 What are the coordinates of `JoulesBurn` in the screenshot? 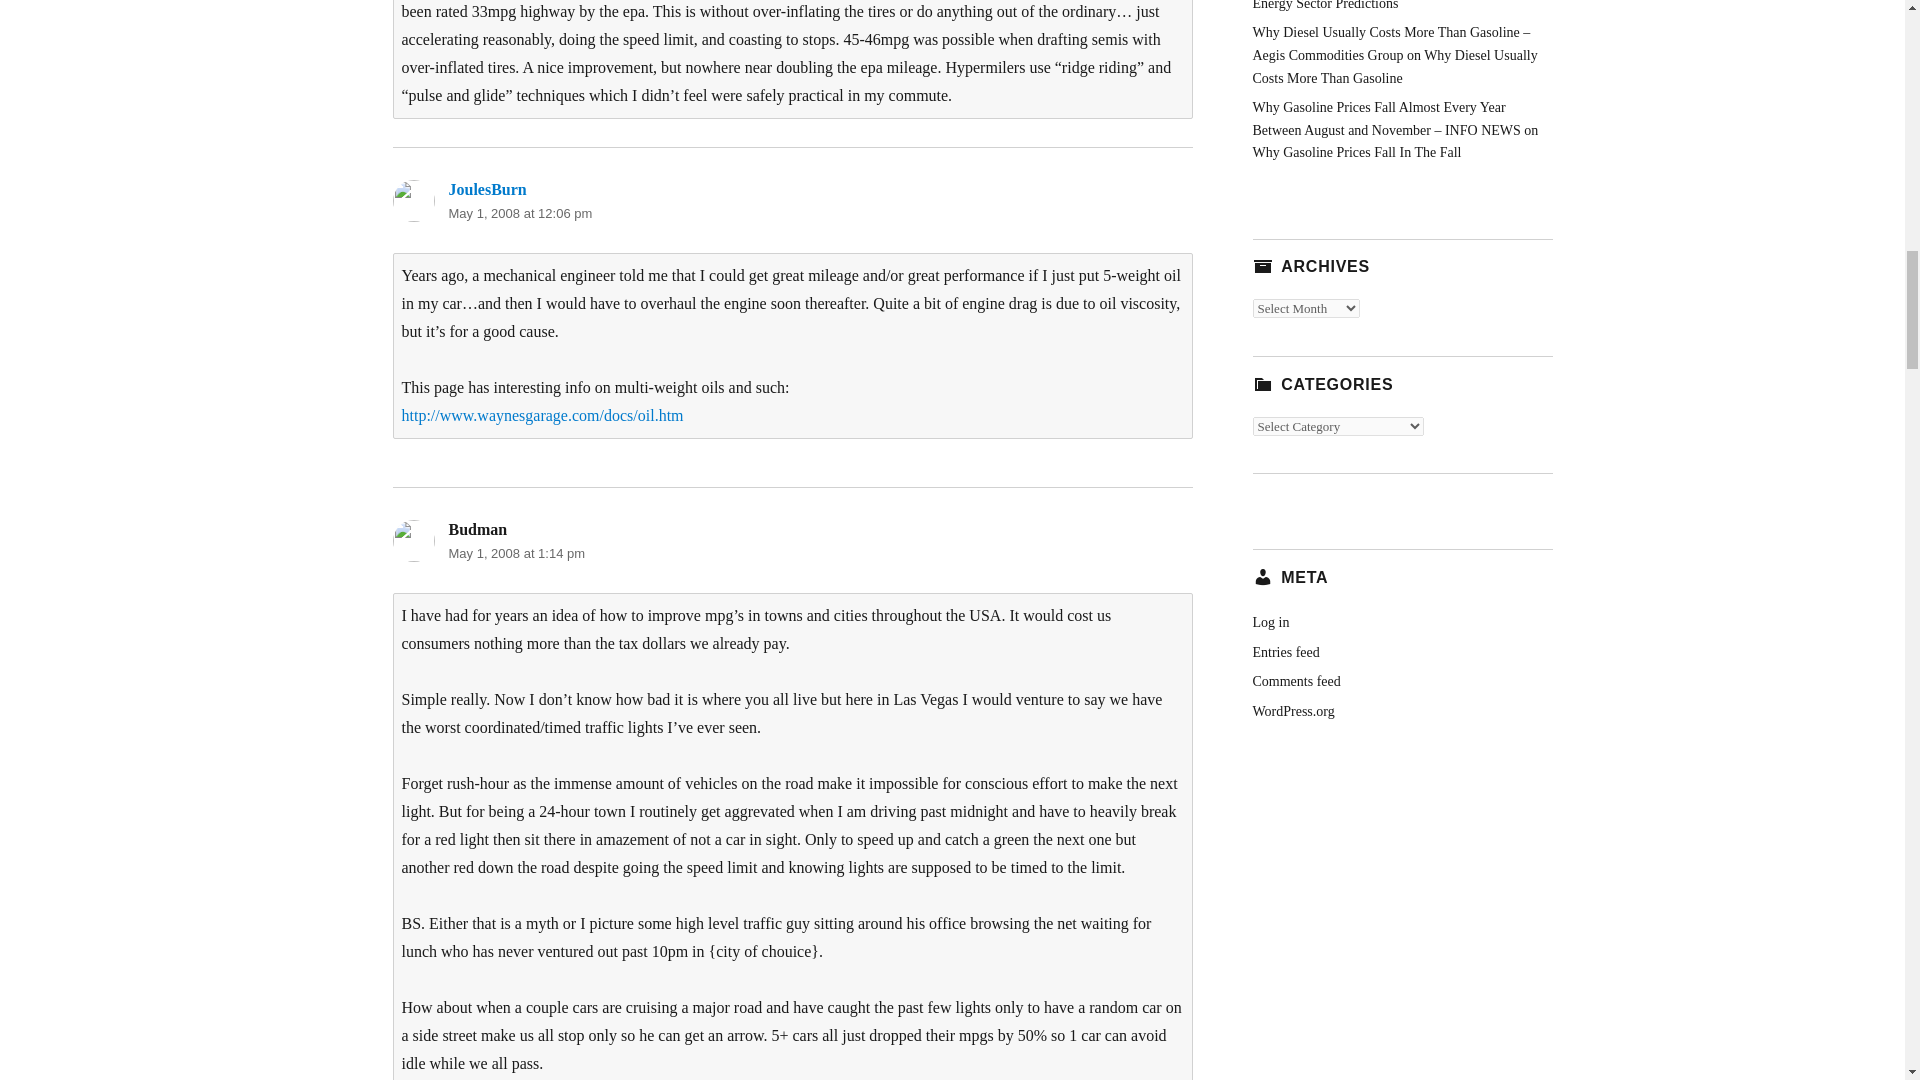 It's located at (486, 189).